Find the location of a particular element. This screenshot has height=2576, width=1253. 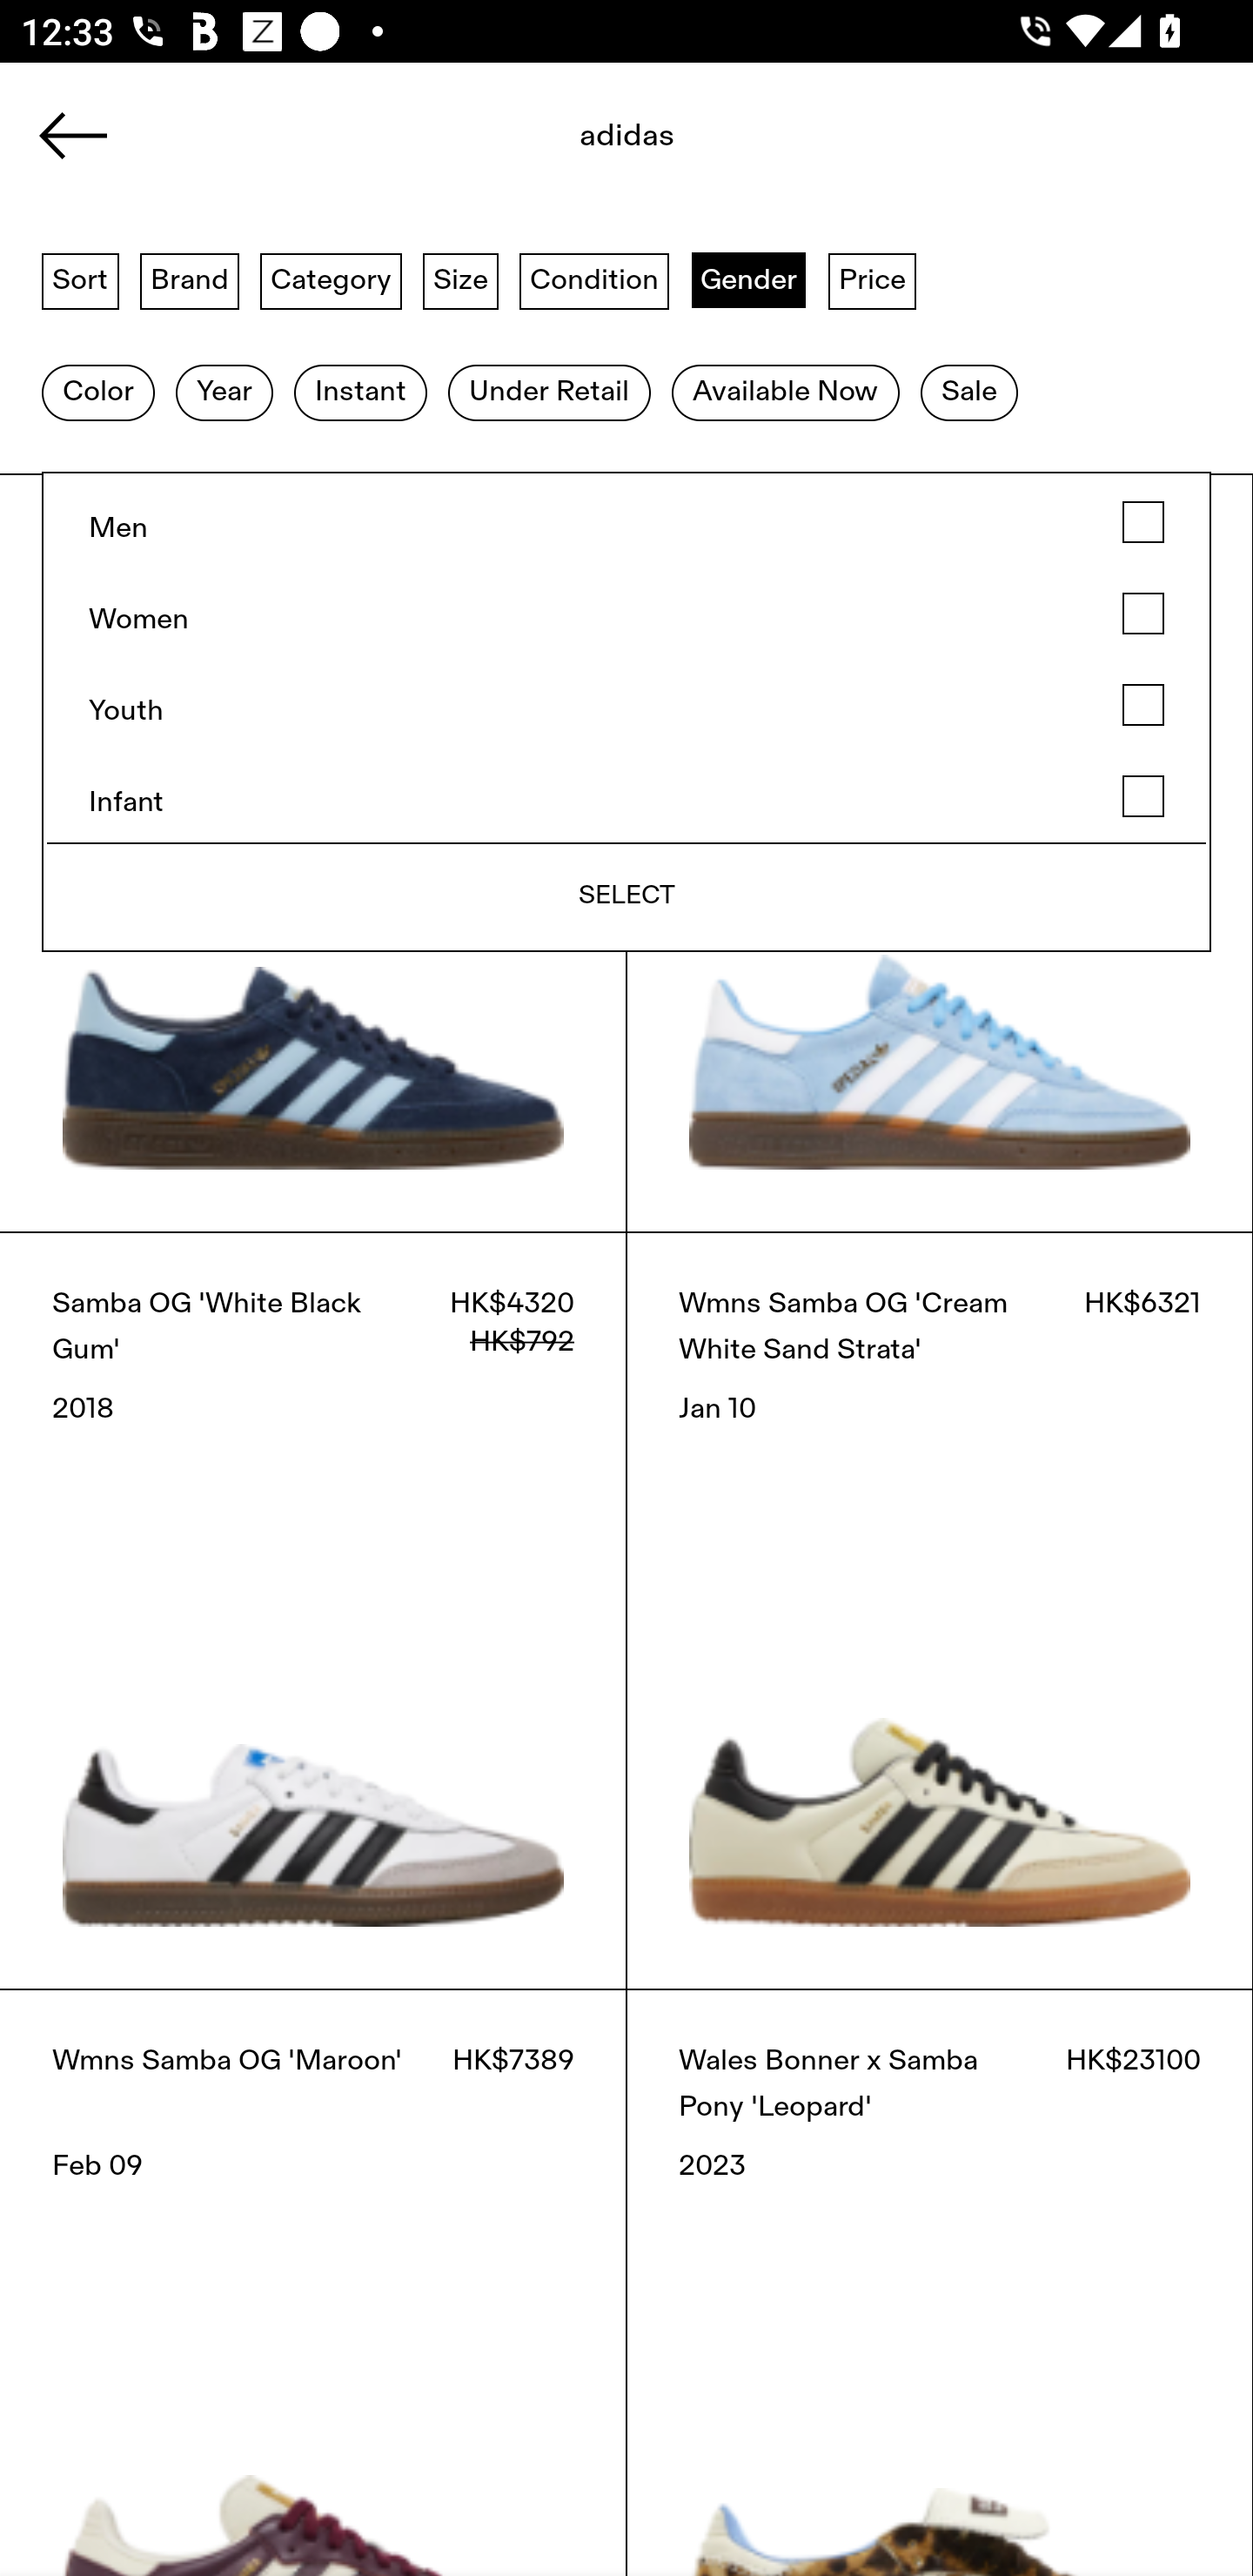

Instant is located at coordinates (360, 392).